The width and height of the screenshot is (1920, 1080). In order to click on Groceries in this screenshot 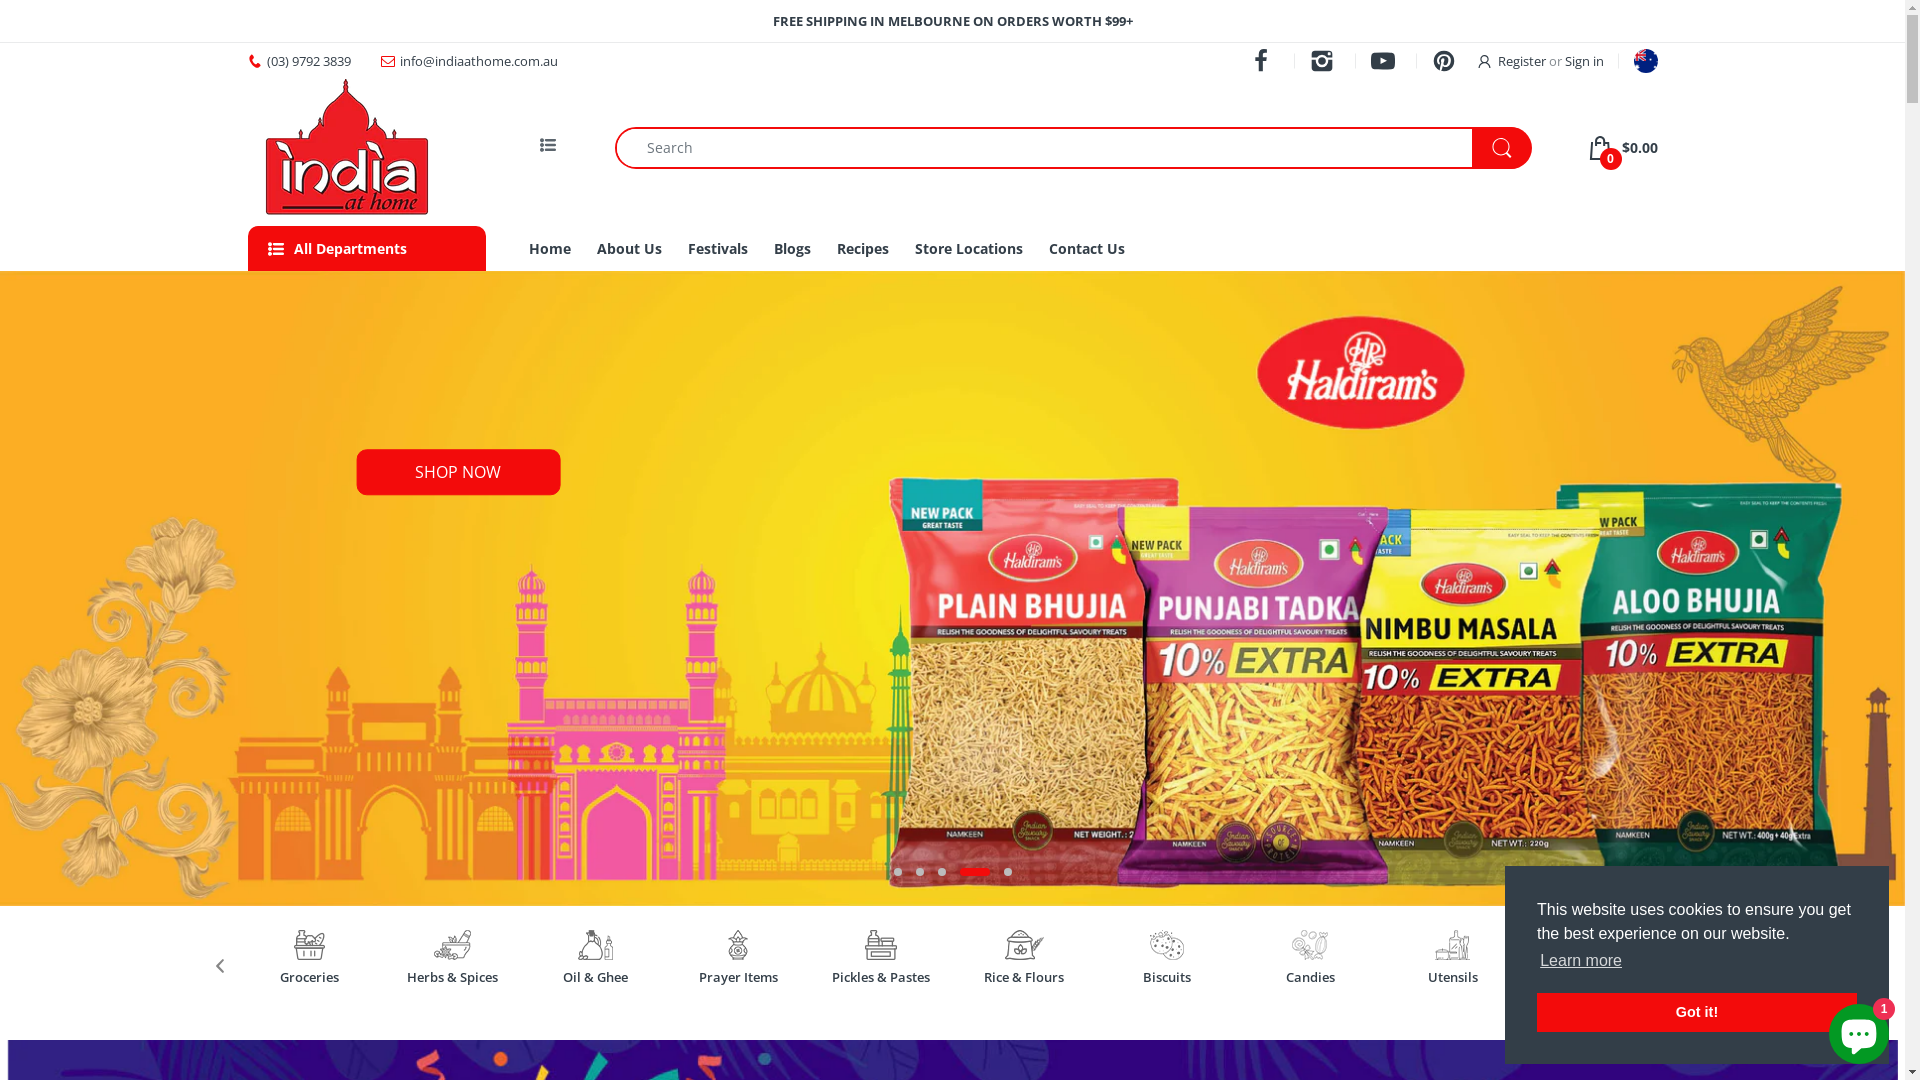, I will do `click(309, 978)`.